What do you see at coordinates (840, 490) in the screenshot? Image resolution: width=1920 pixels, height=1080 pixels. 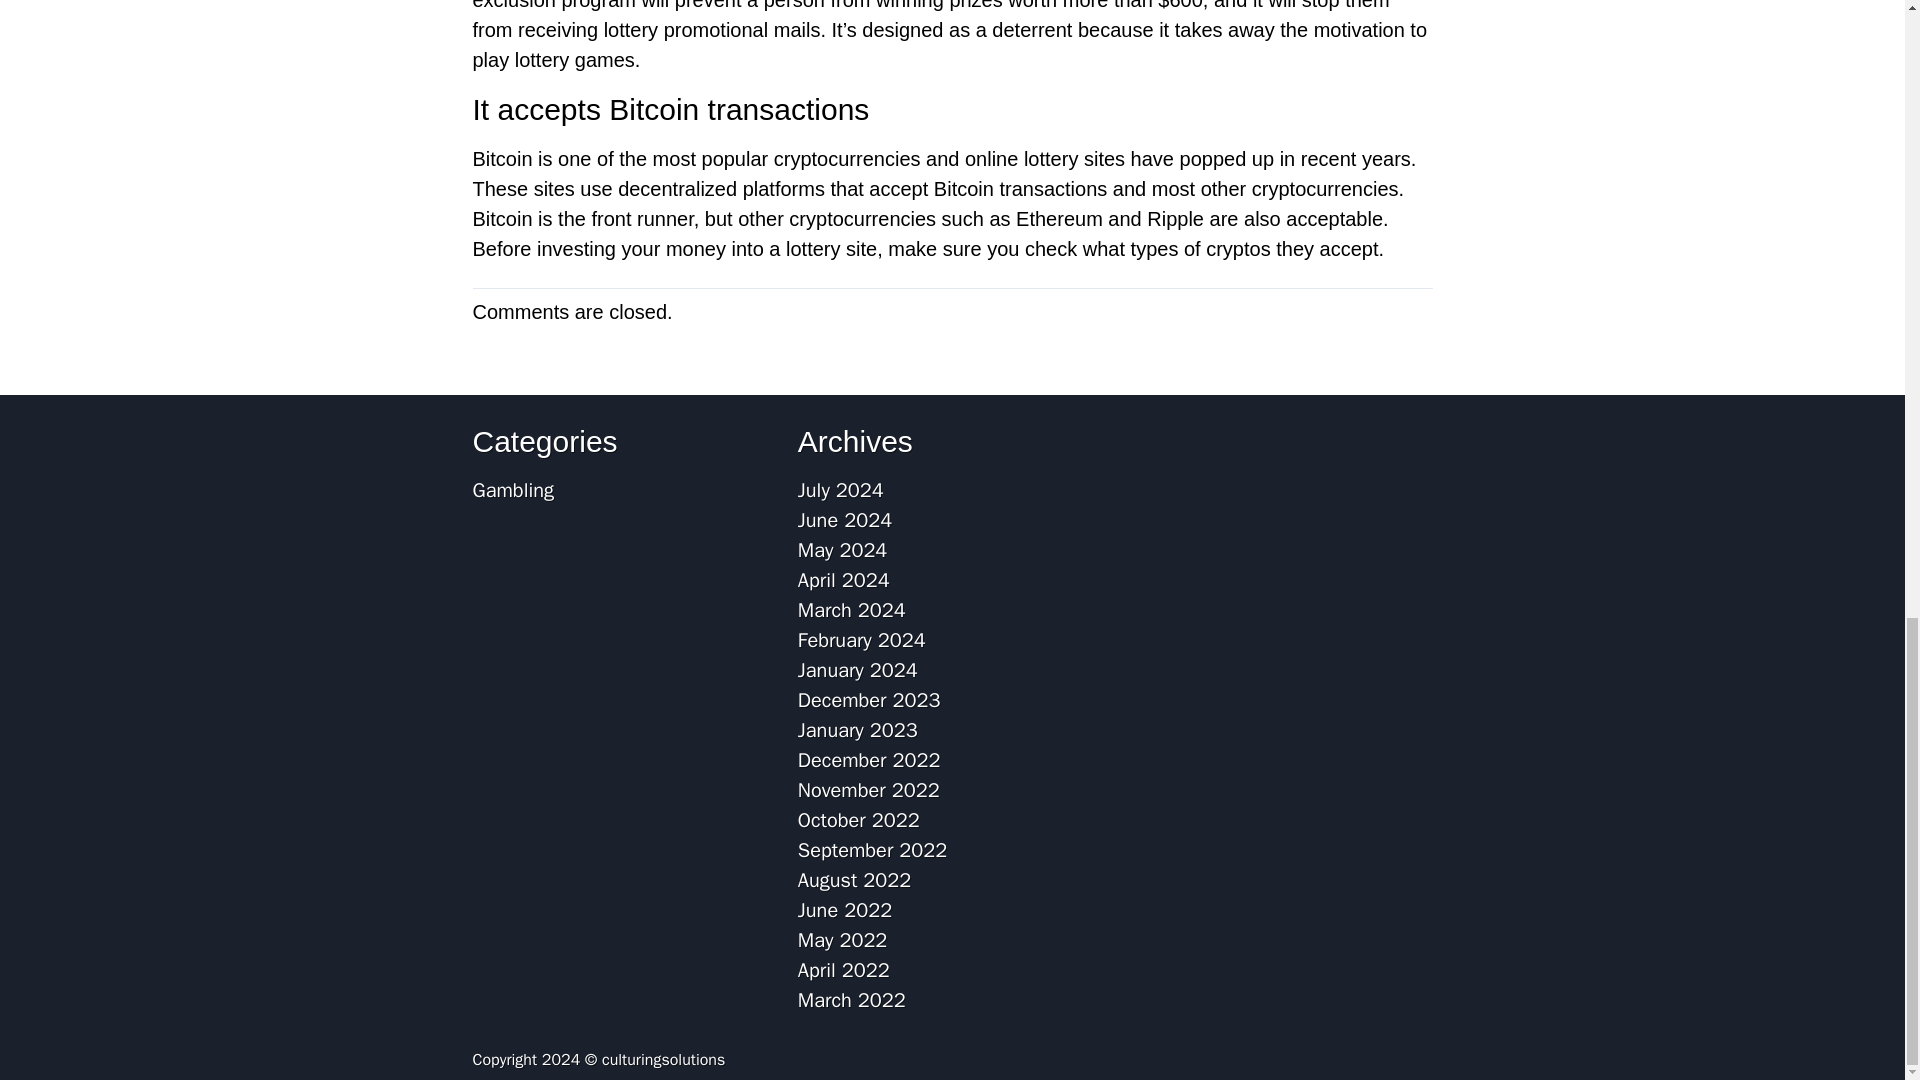 I see `July 2024` at bounding box center [840, 490].